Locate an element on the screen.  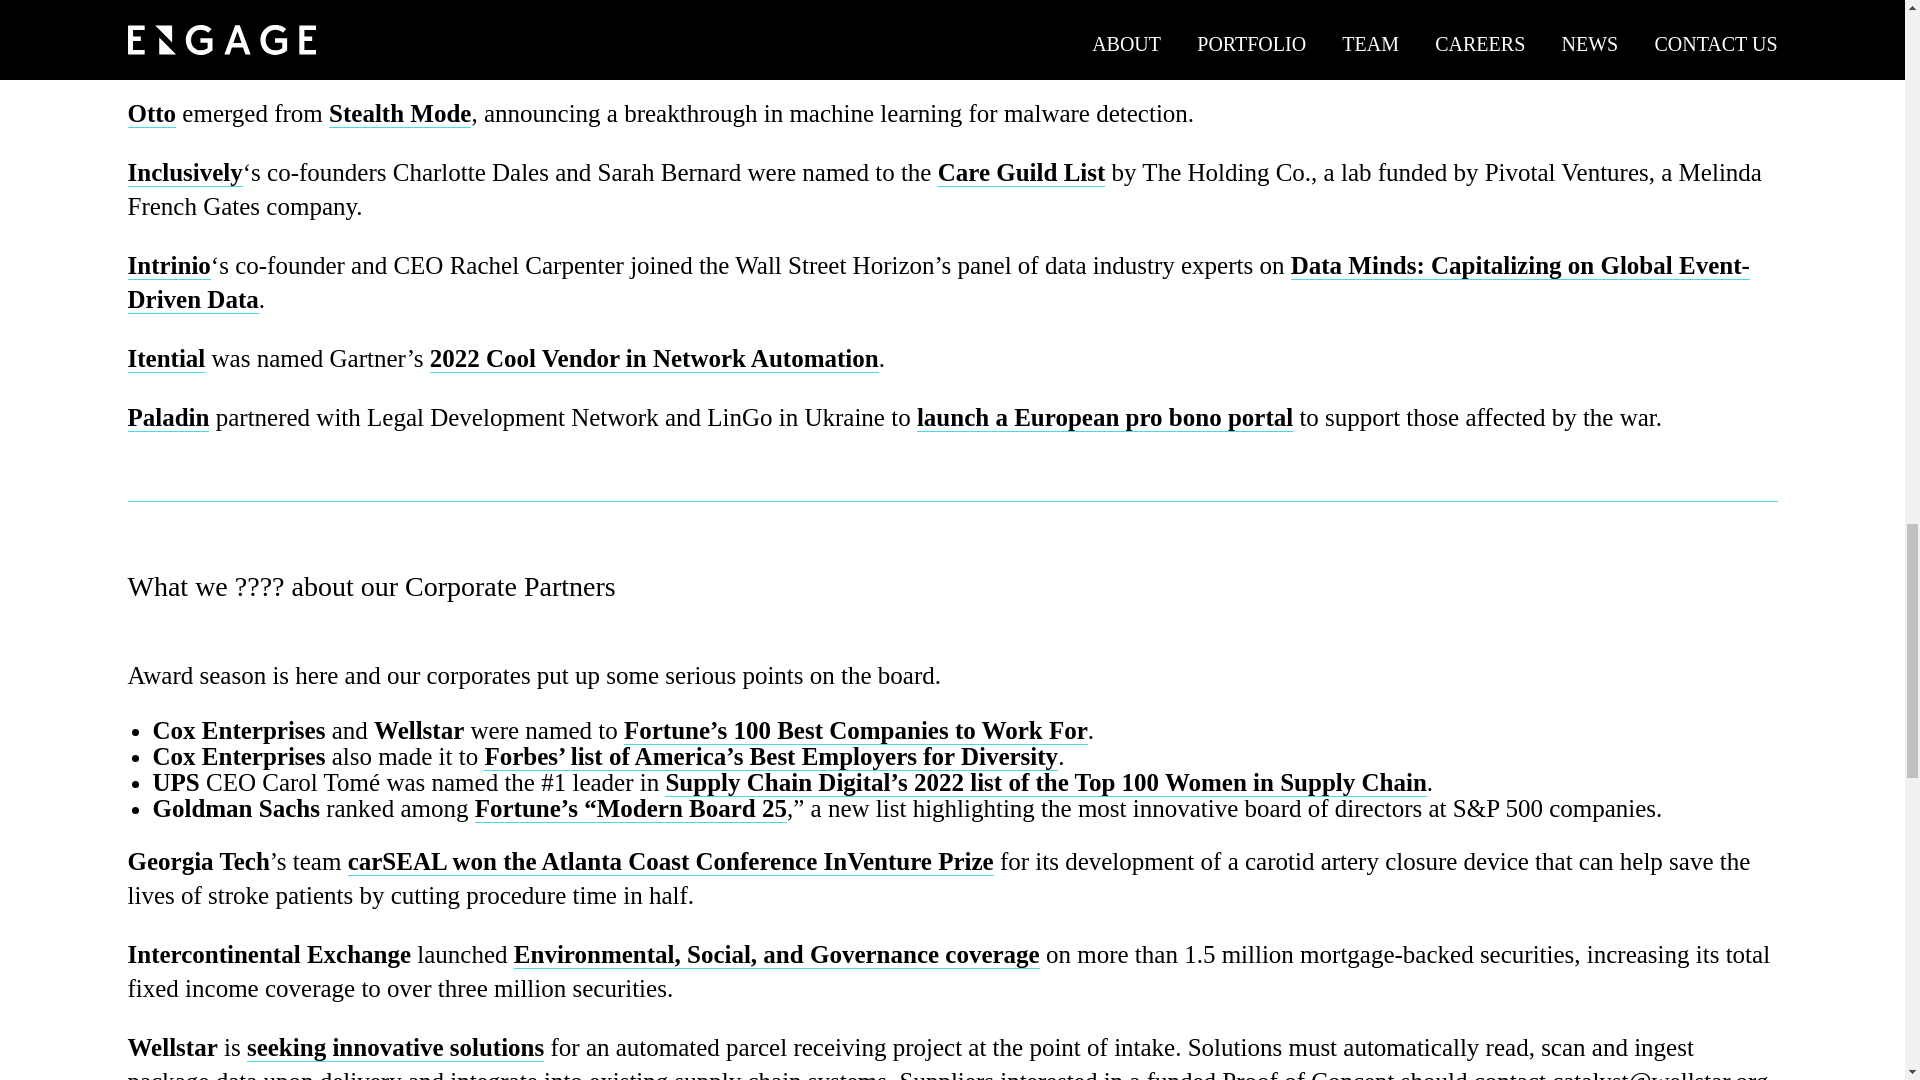
WorkStep is located at coordinates (205, 60).